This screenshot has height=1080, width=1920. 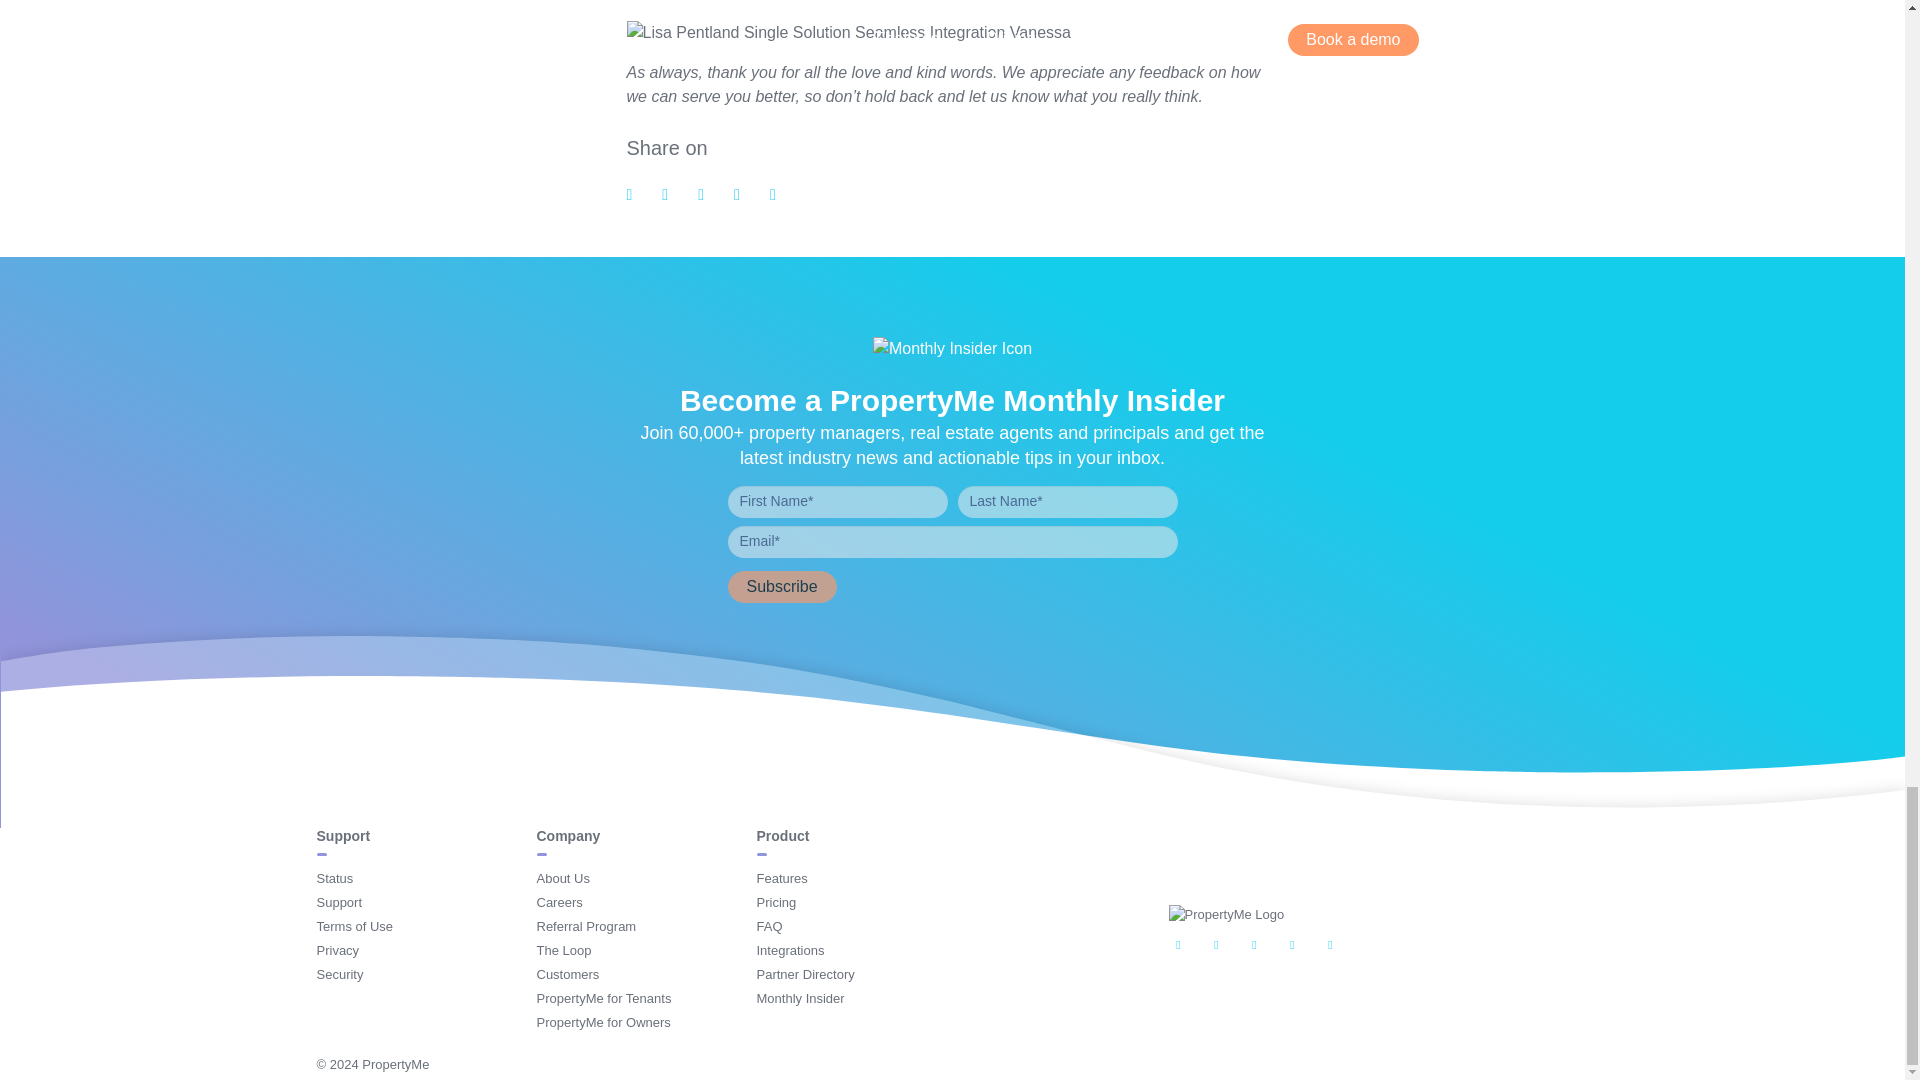 I want to click on Referral Program, so click(x=585, y=926).